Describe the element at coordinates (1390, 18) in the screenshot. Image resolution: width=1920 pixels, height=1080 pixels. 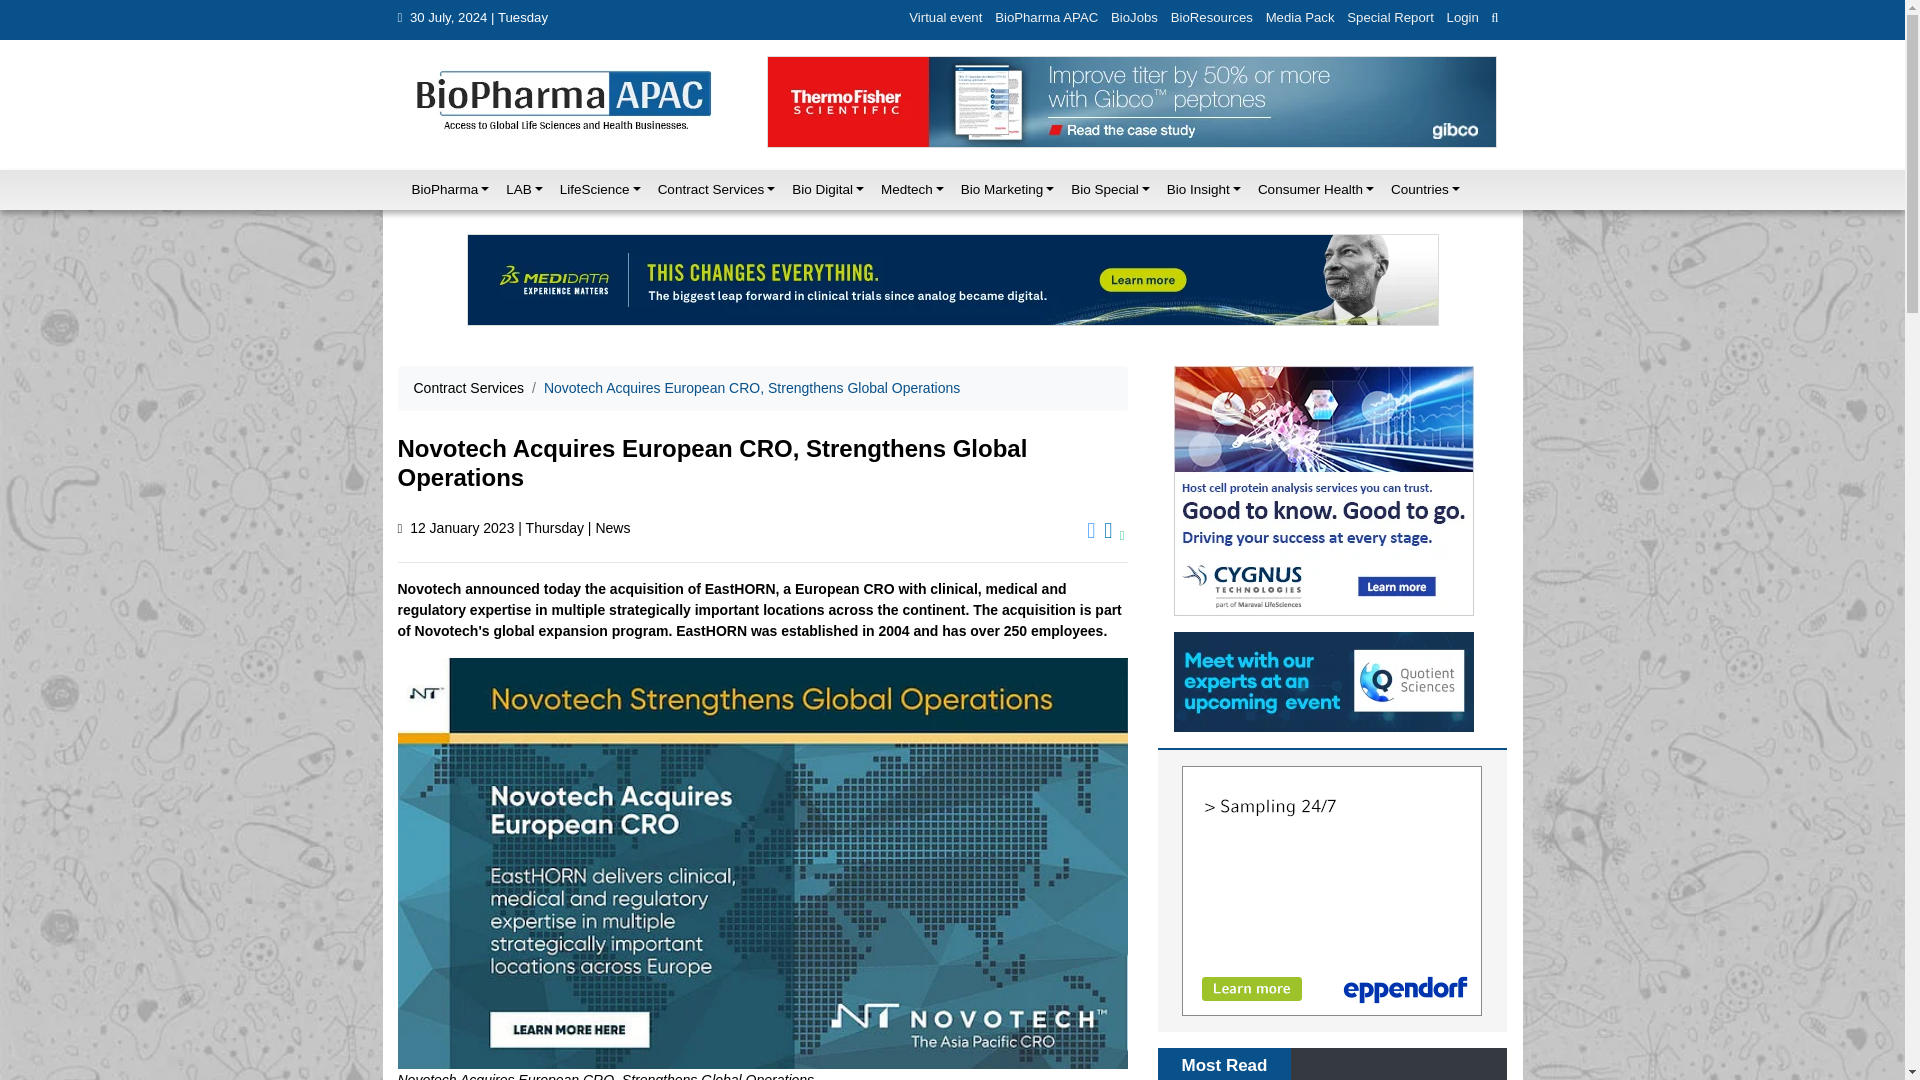
I see `Special Report` at that location.